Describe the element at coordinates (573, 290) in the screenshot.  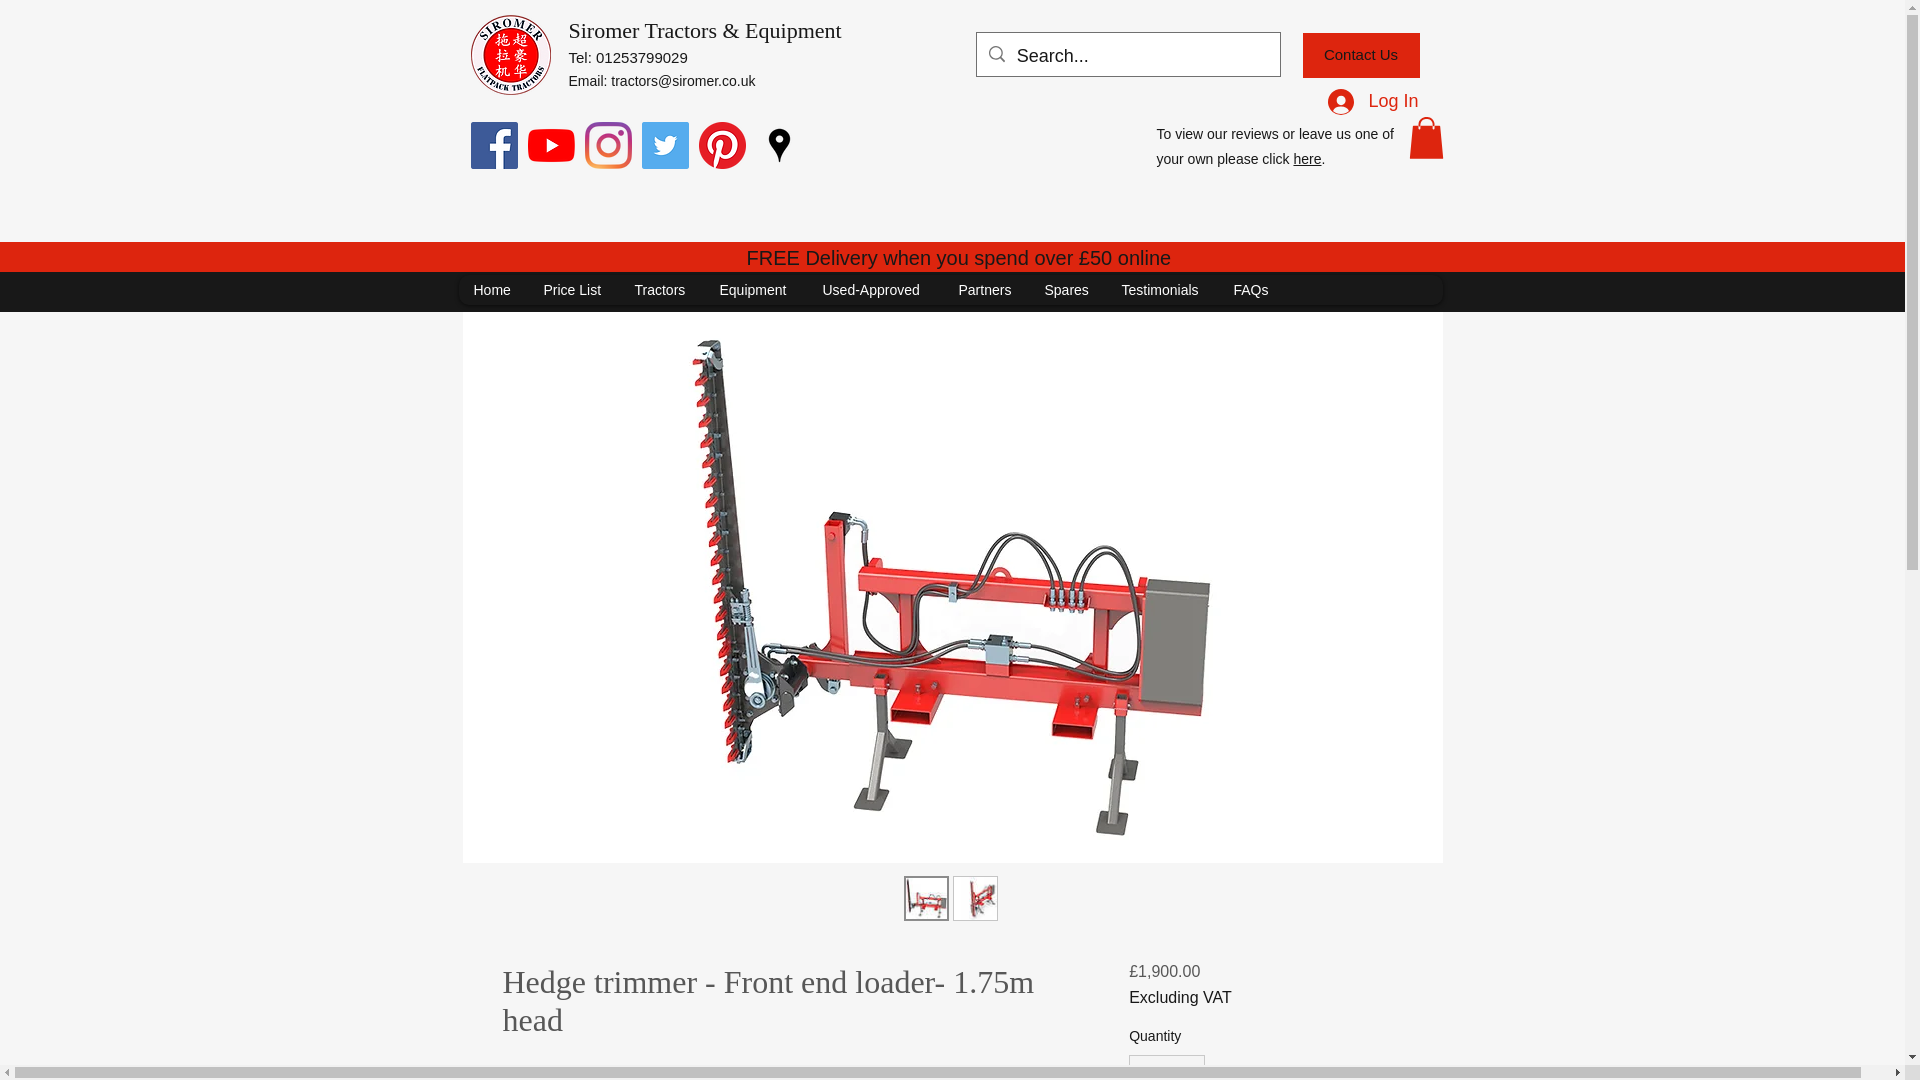
I see `Price List` at that location.